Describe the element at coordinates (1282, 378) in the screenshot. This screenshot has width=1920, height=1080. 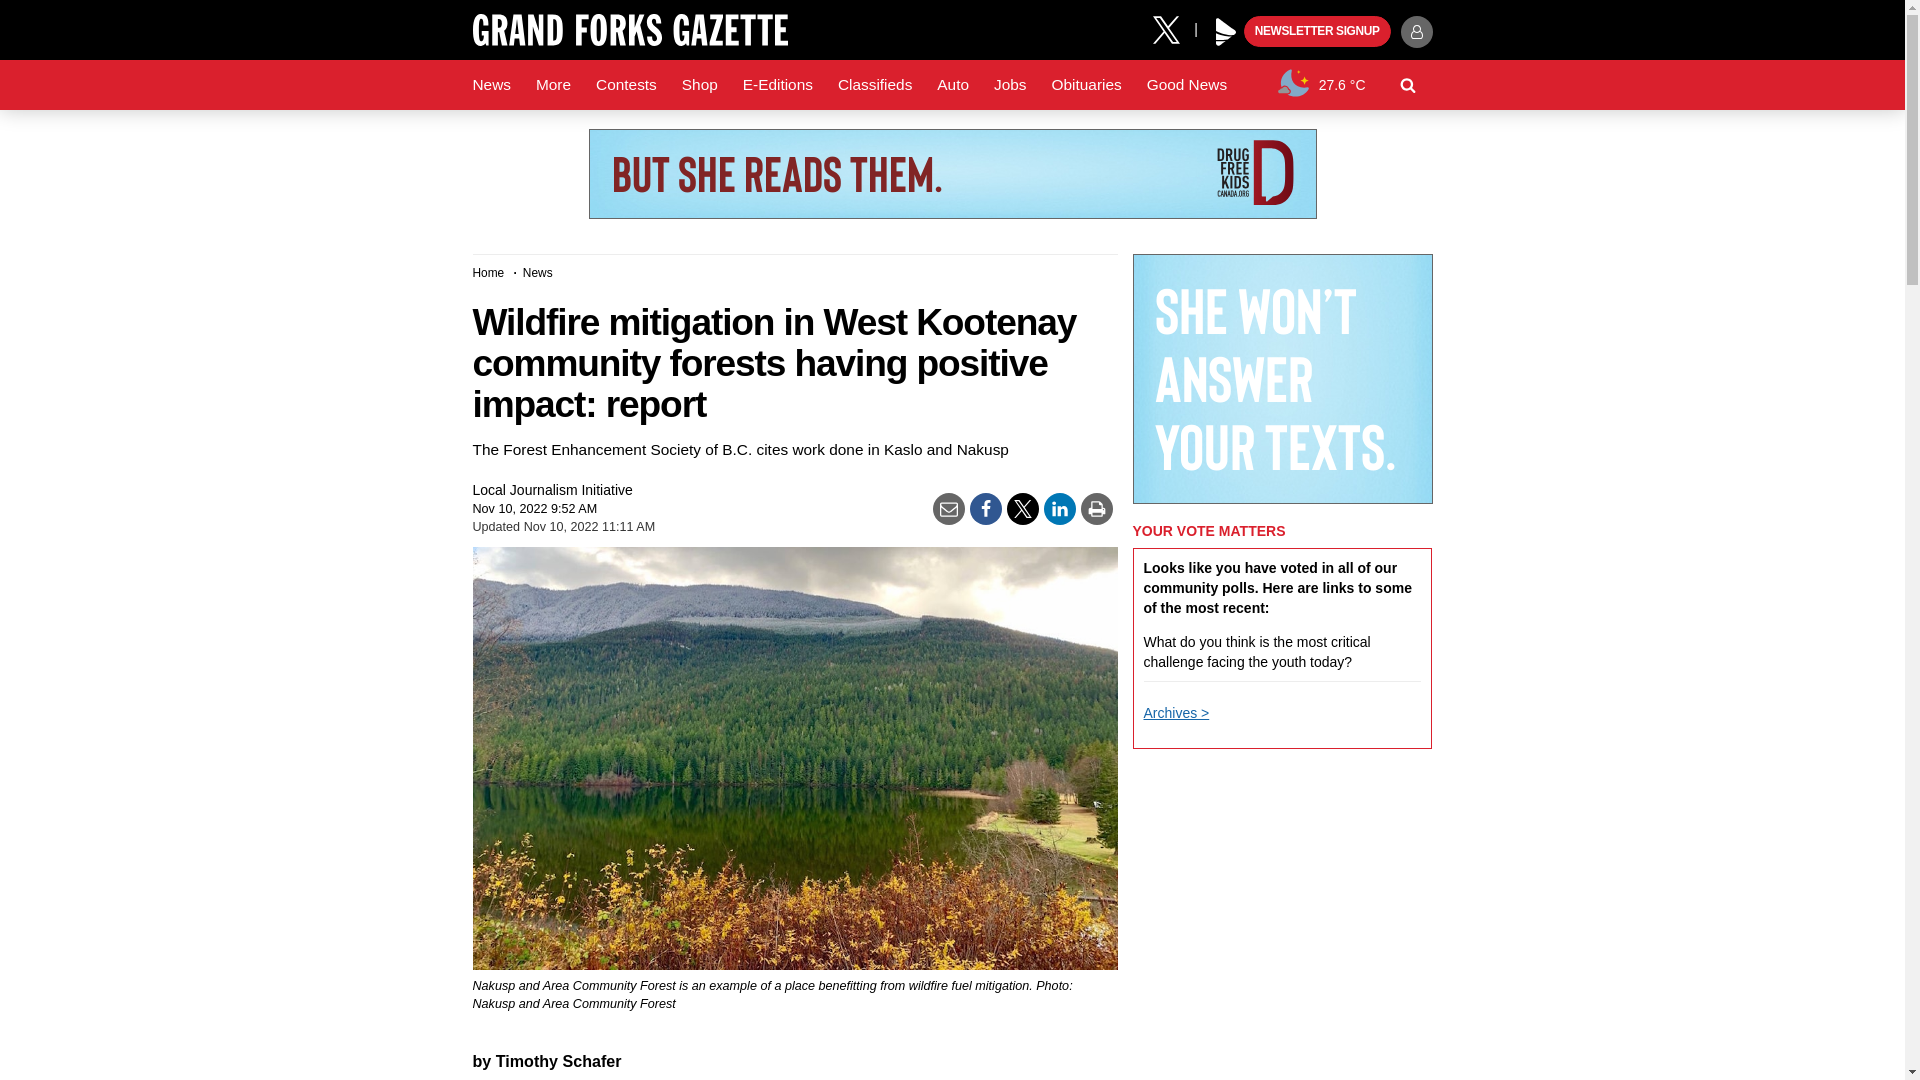
I see `3rd party ad content` at that location.